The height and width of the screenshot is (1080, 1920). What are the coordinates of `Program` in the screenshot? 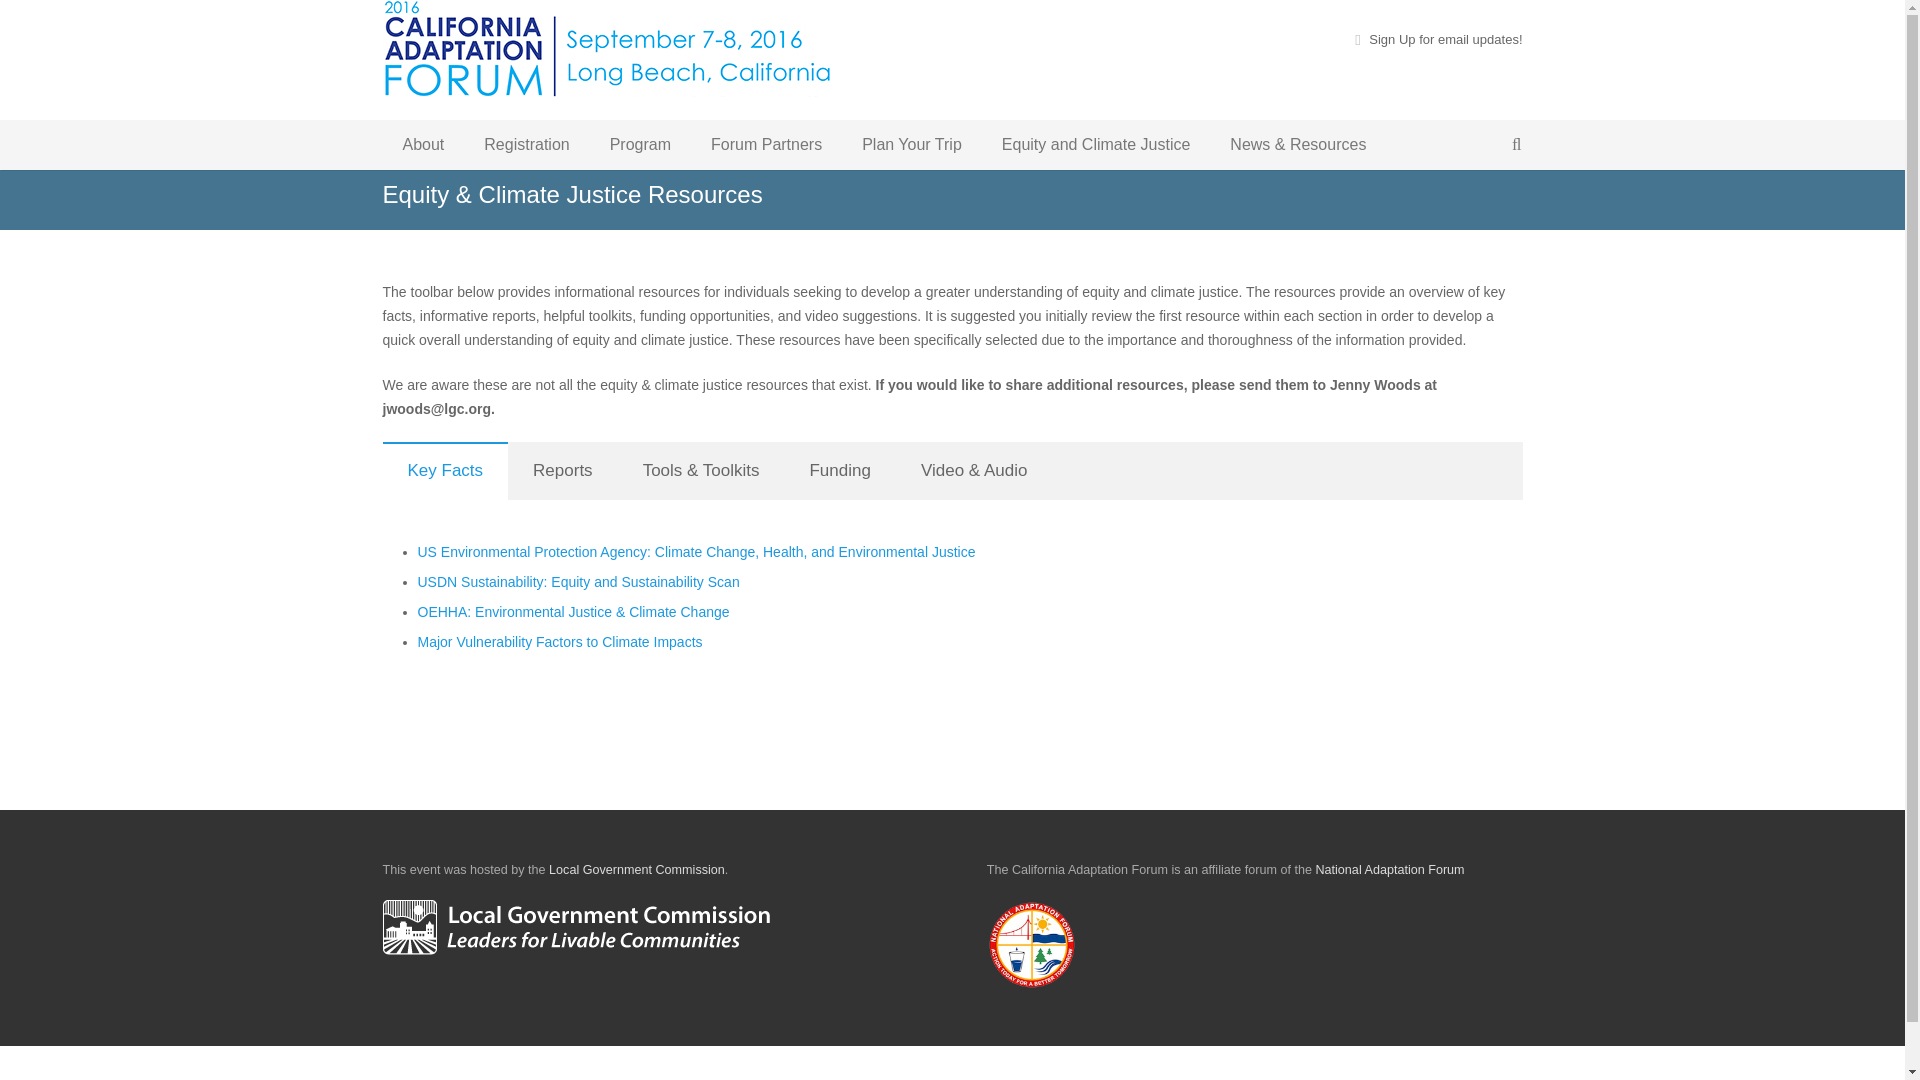 It's located at (640, 144).